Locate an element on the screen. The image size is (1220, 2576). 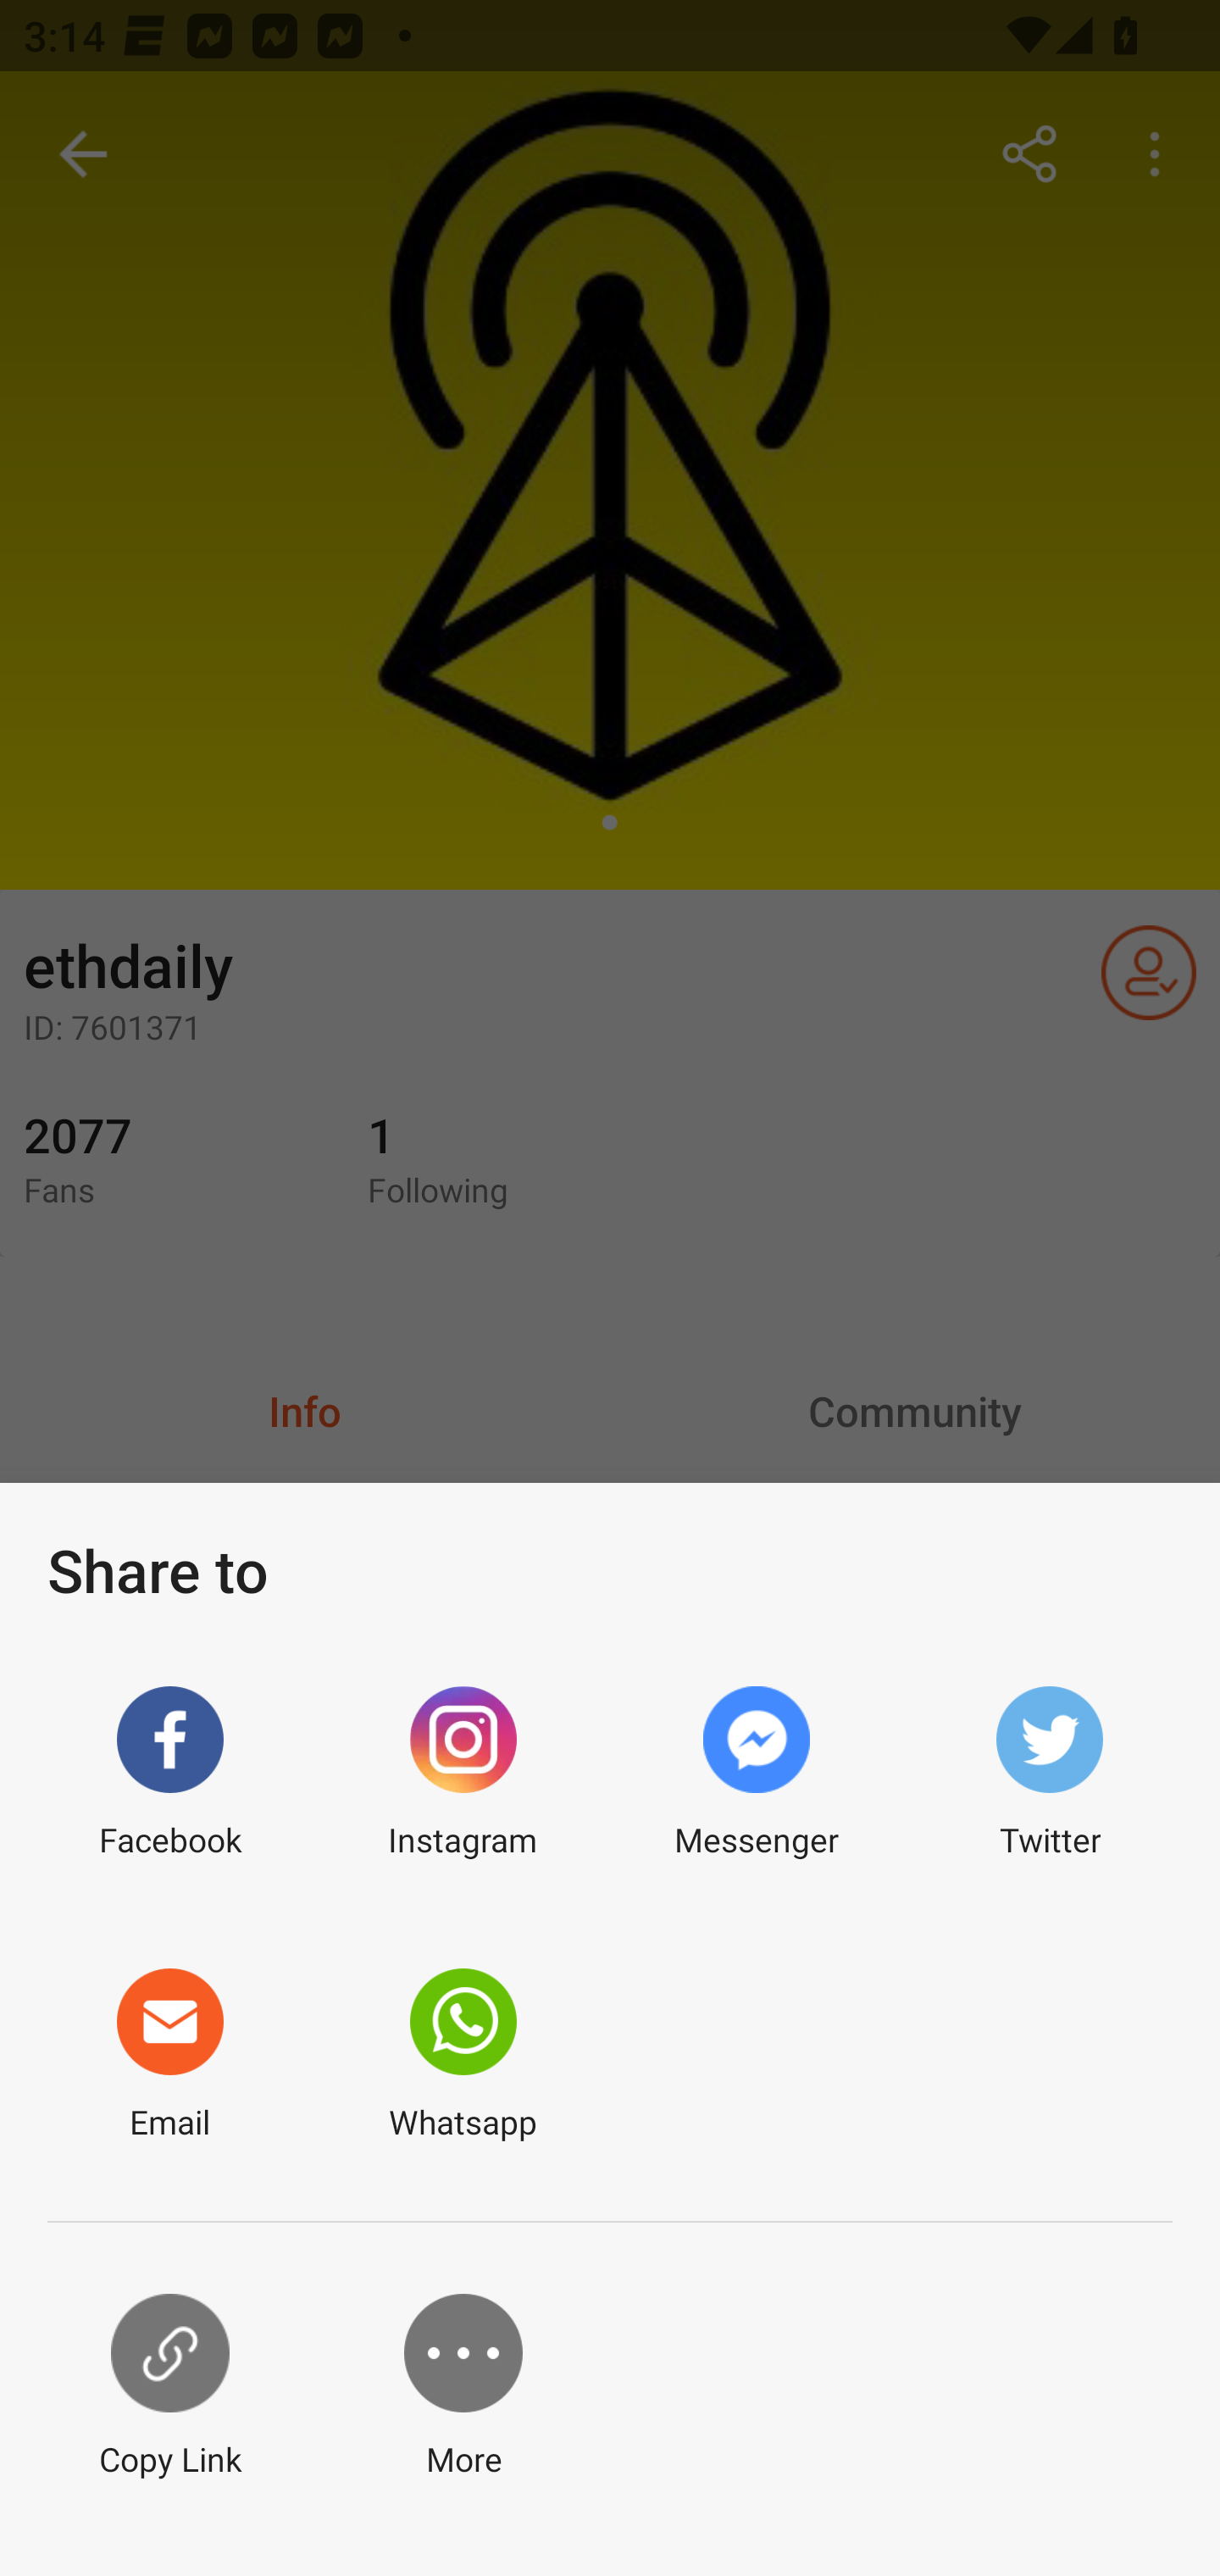
Copy Link is located at coordinates (169, 2388).